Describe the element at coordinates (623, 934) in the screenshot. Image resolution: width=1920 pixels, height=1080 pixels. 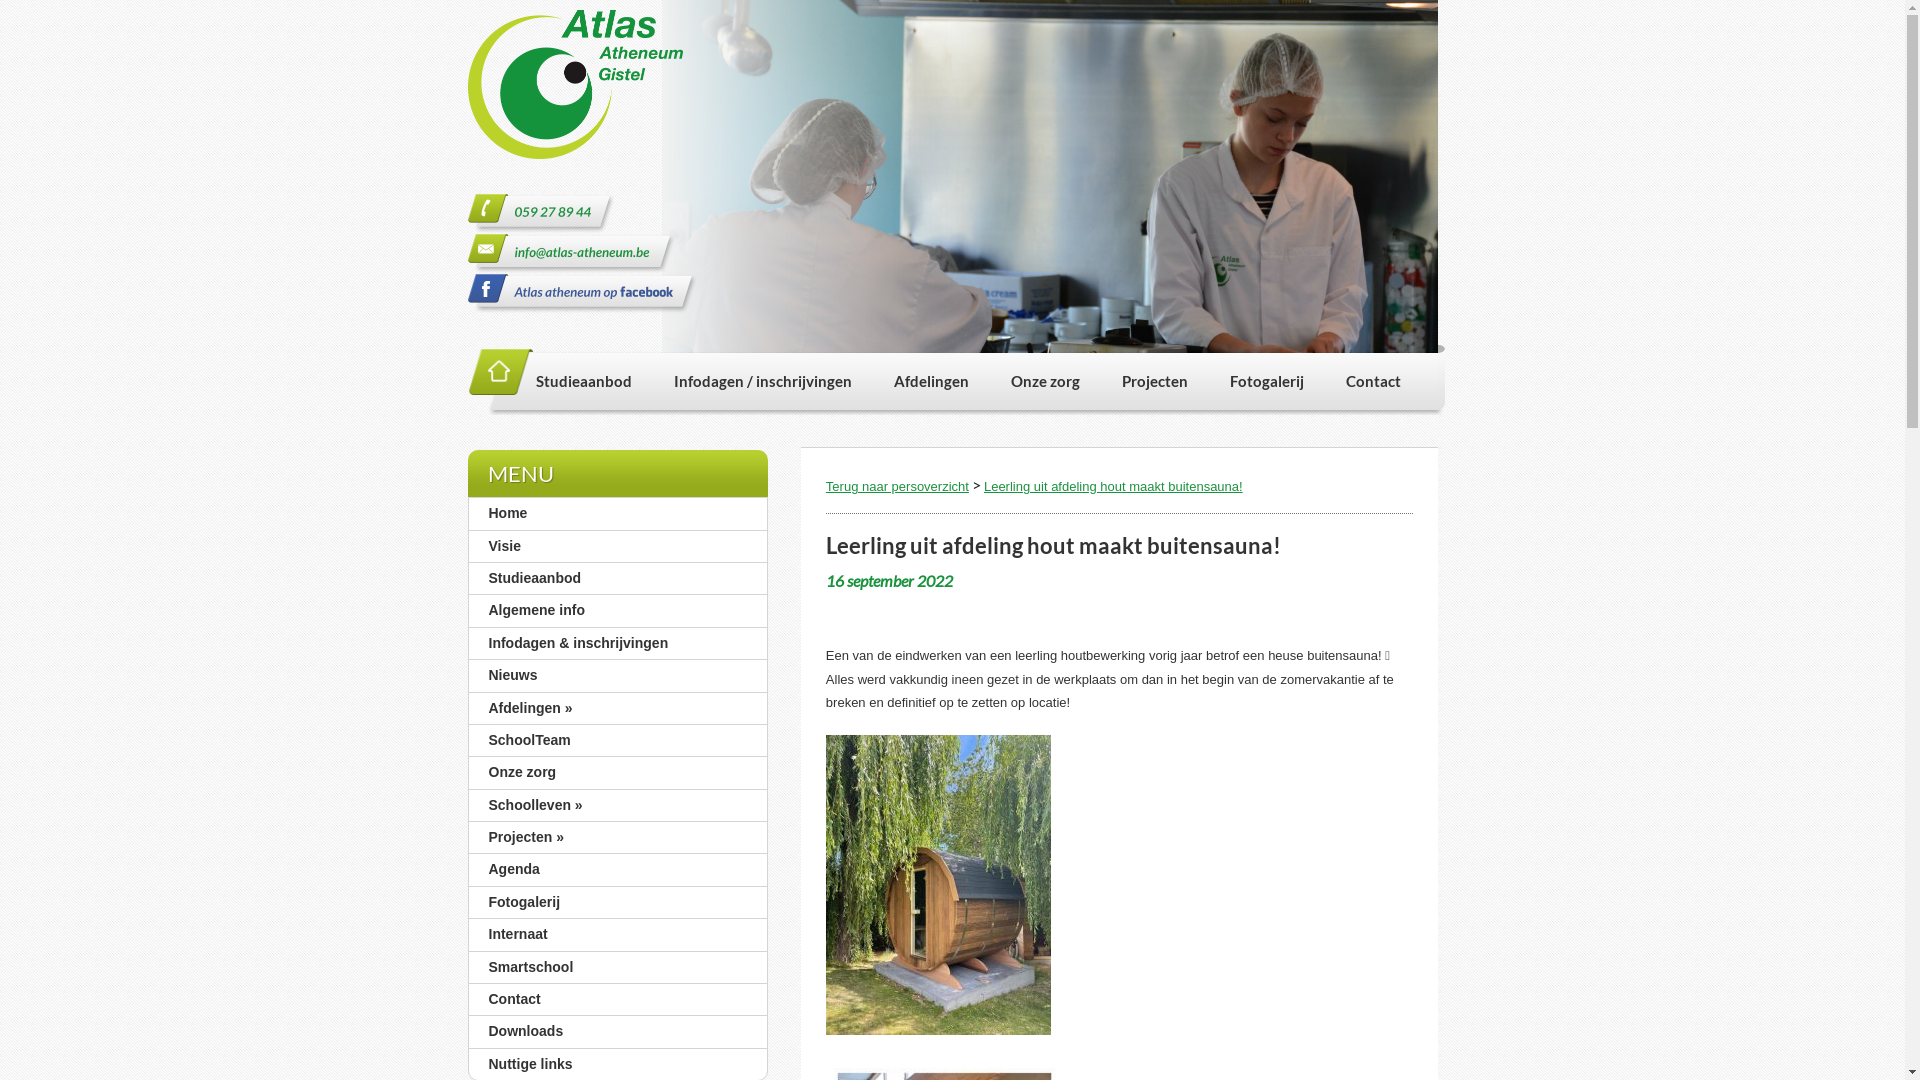
I see `Internaat` at that location.